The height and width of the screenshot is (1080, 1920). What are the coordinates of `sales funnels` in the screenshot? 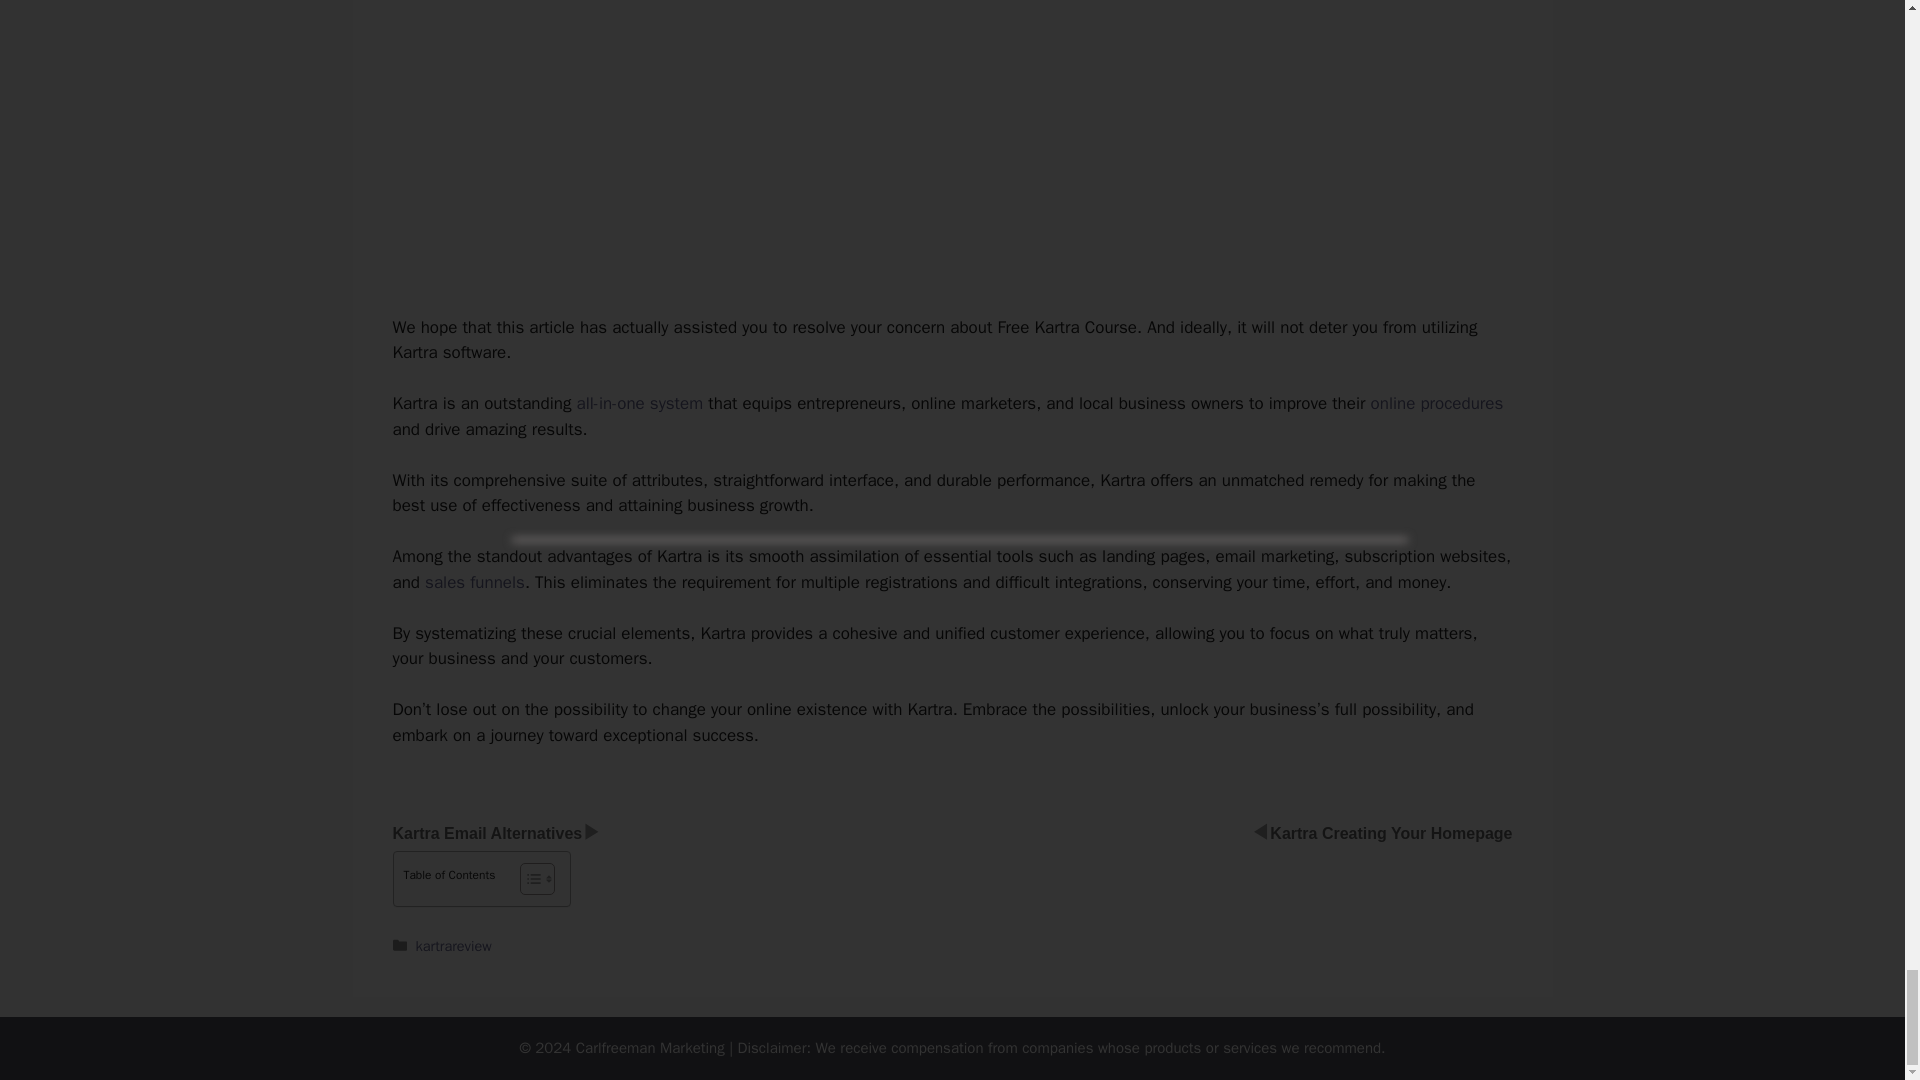 It's located at (474, 582).